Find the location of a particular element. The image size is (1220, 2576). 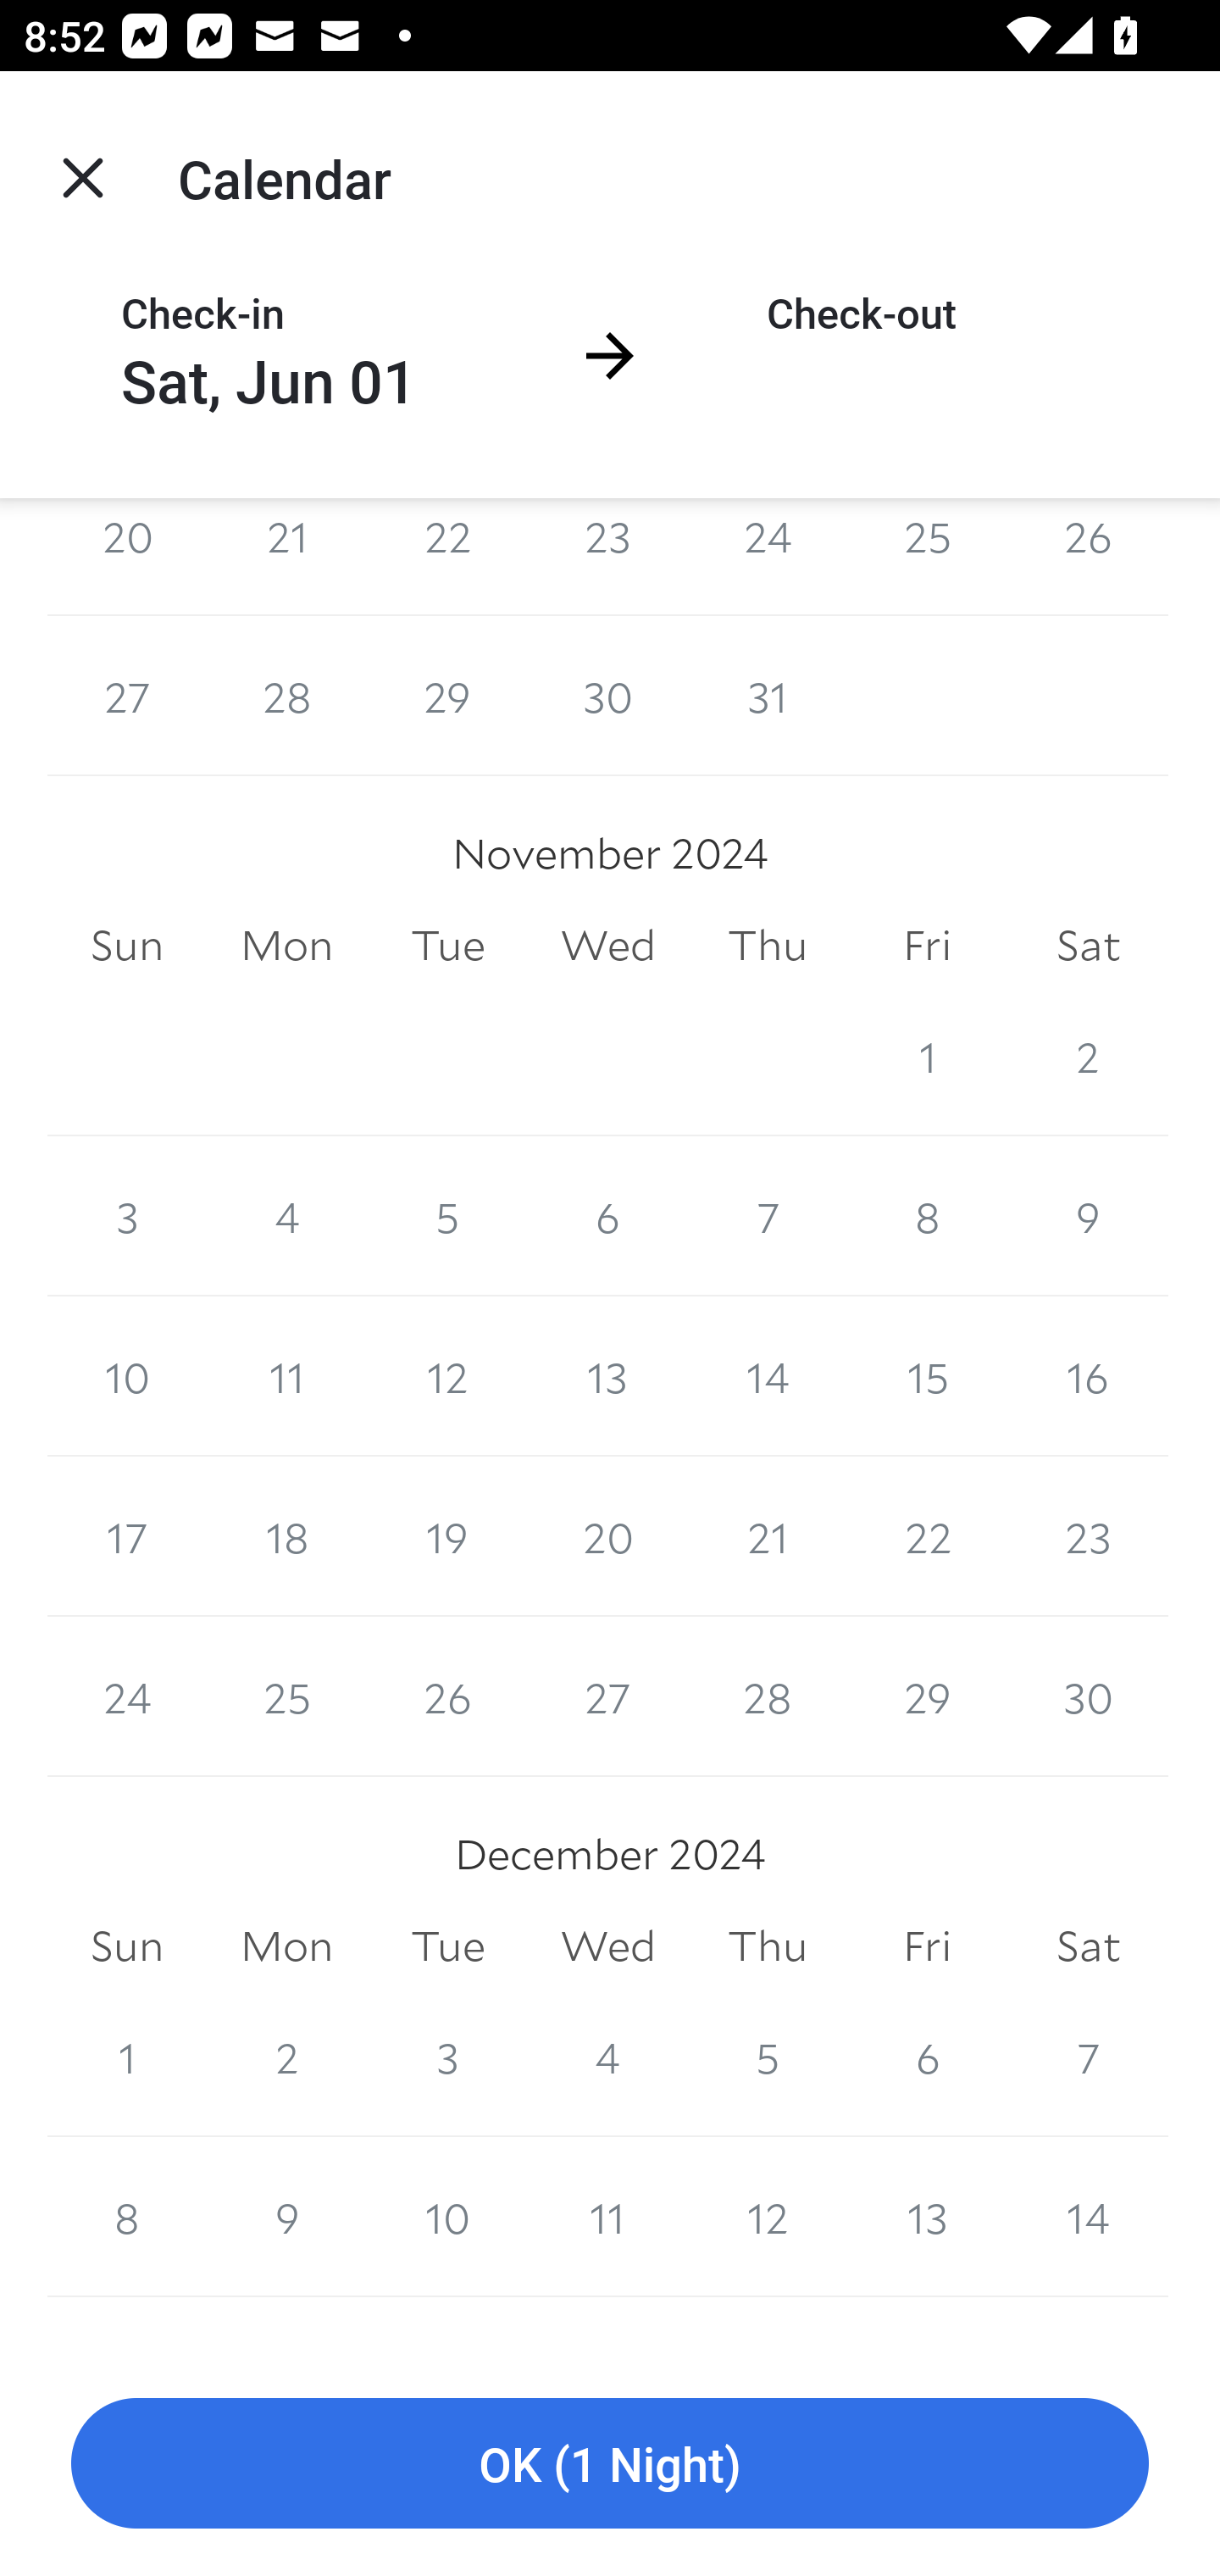

Thu is located at coordinates (768, 946).